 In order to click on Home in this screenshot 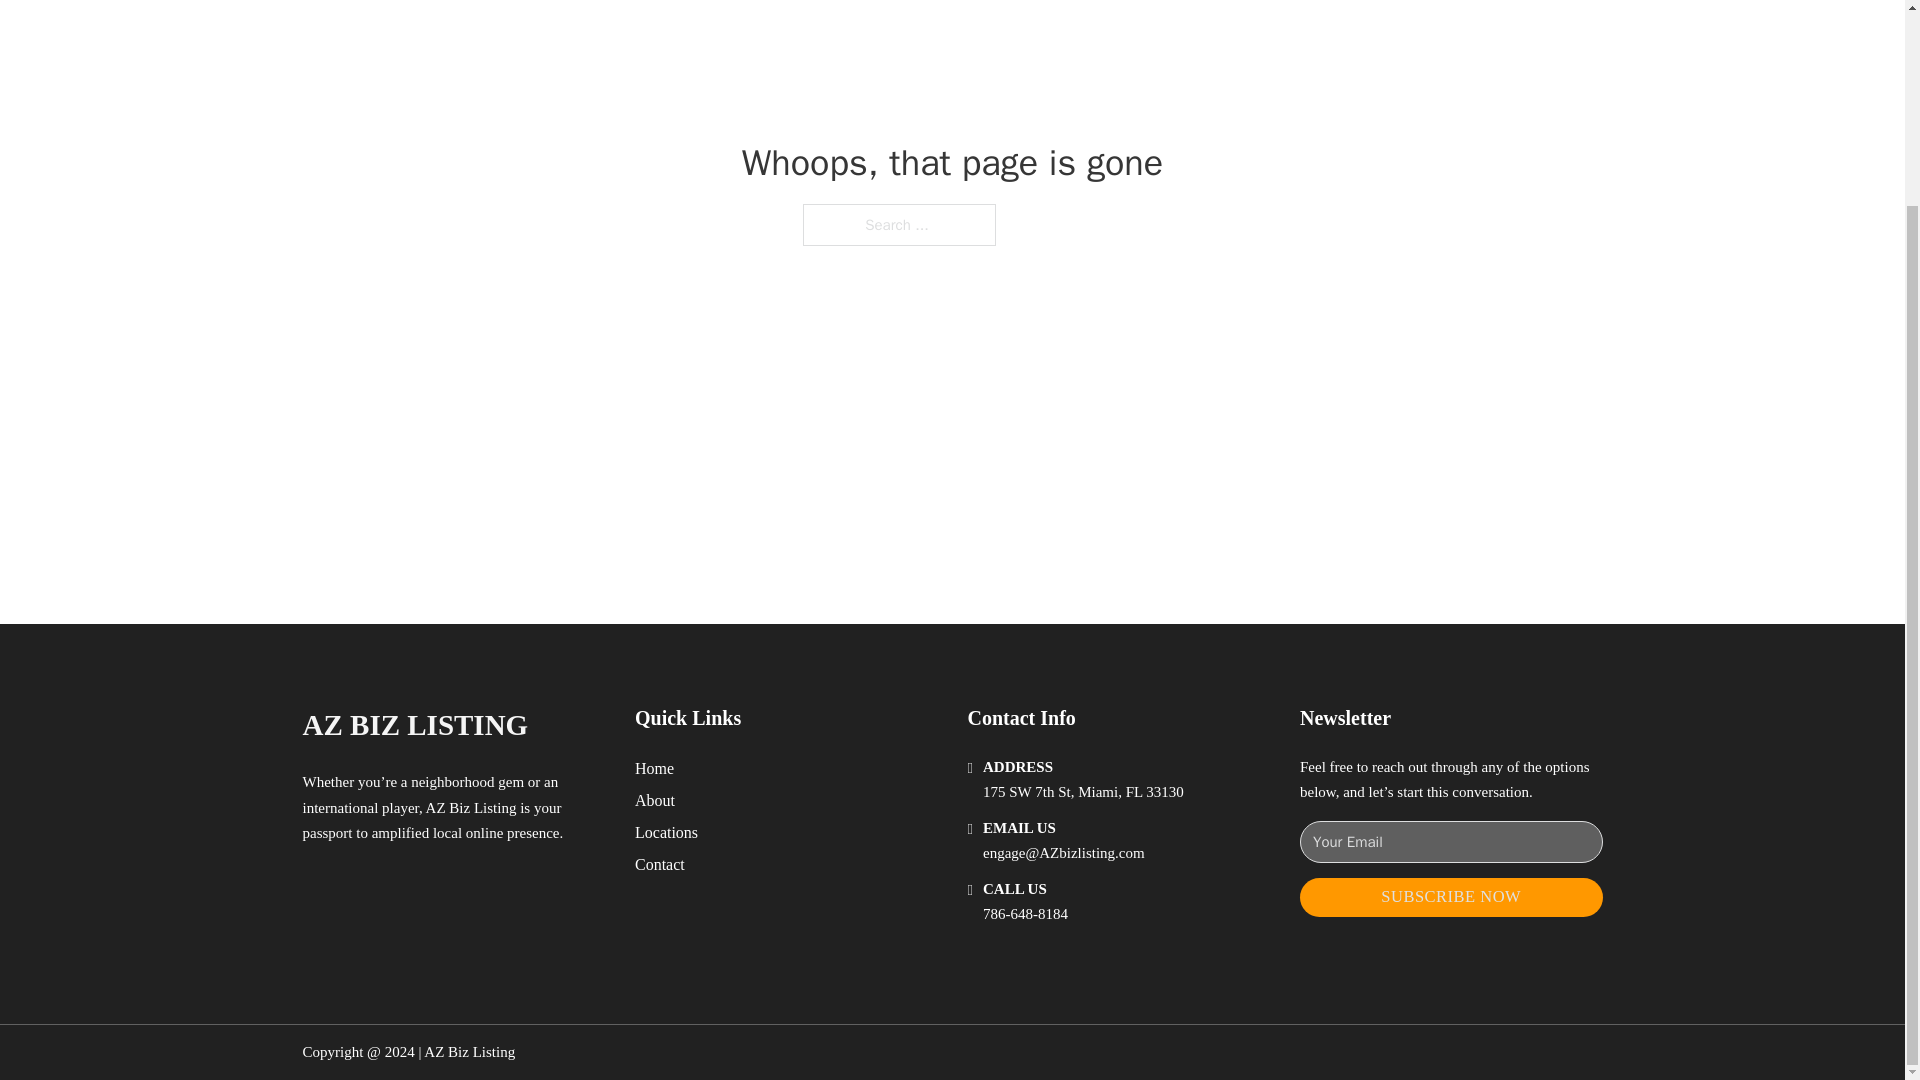, I will do `click(654, 768)`.